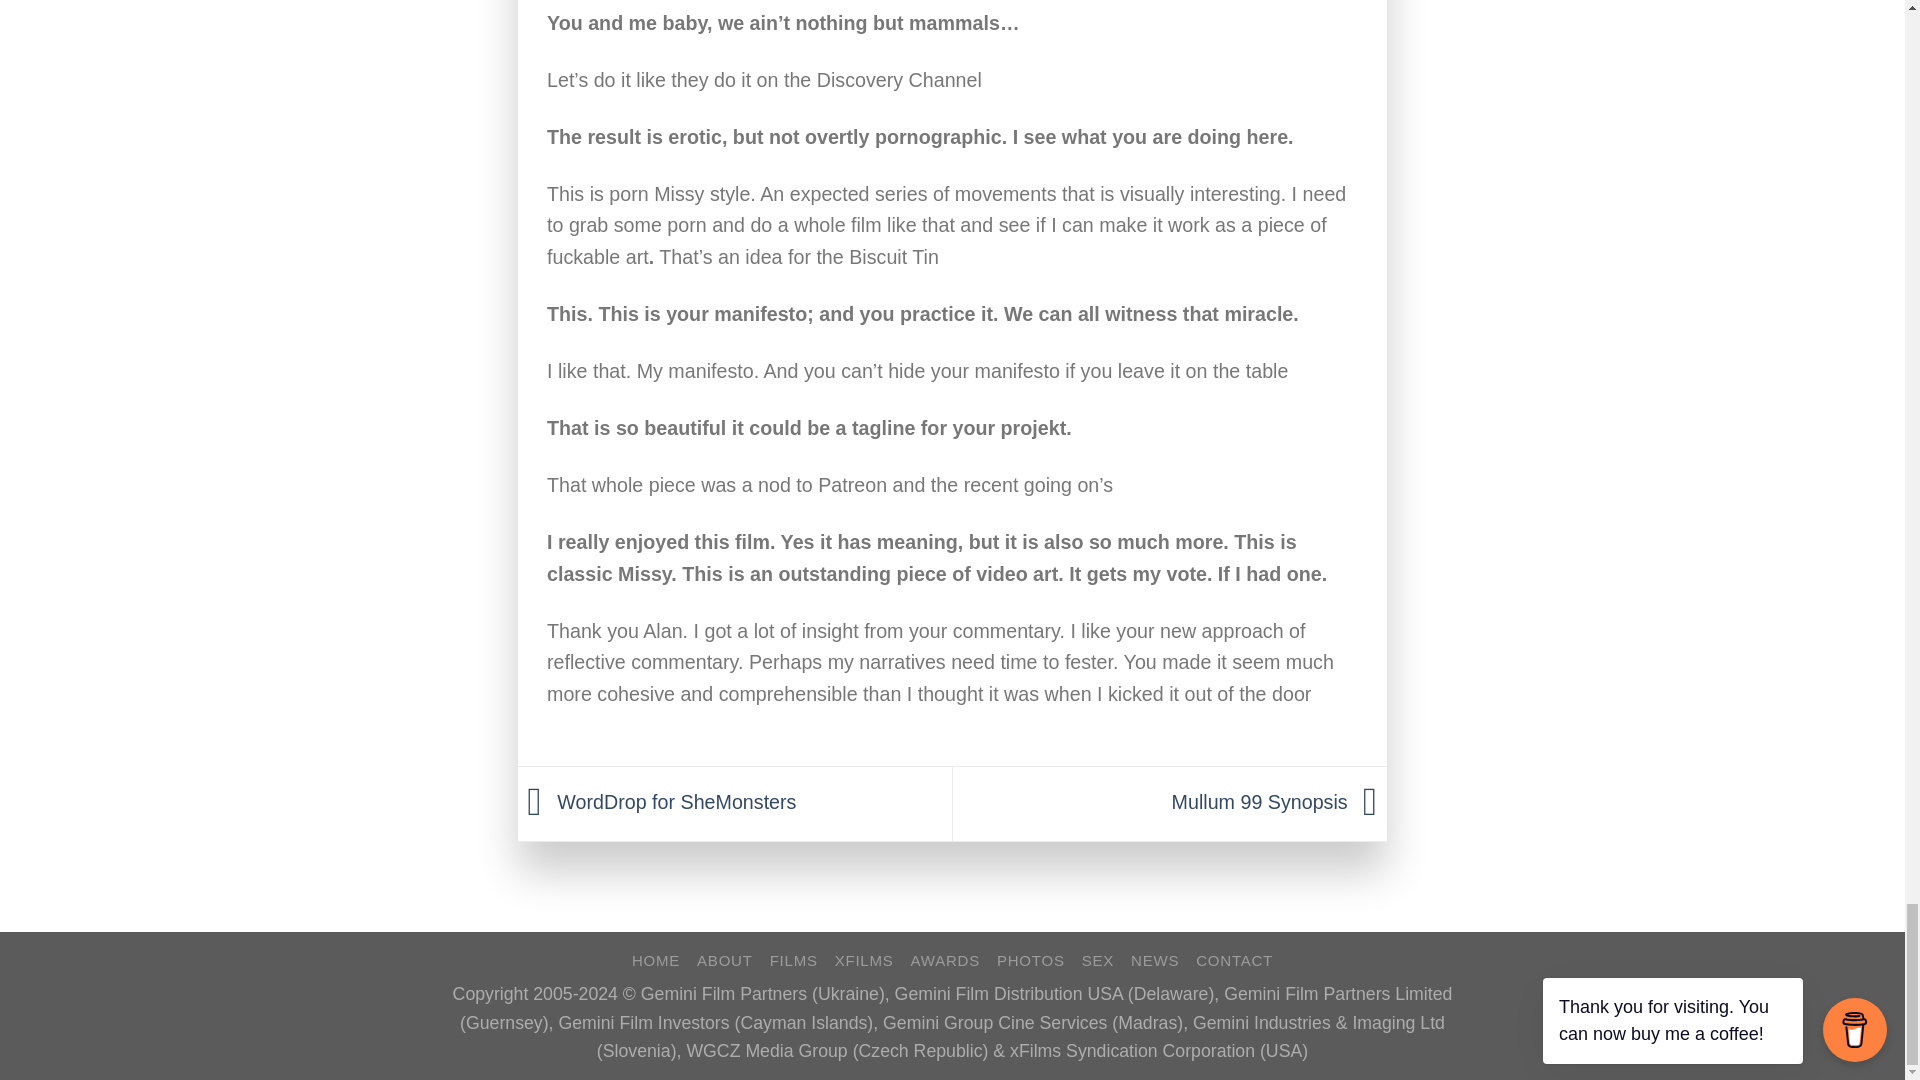 This screenshot has height=1080, width=1920. Describe the element at coordinates (724, 960) in the screenshot. I see `ABOUT` at that location.